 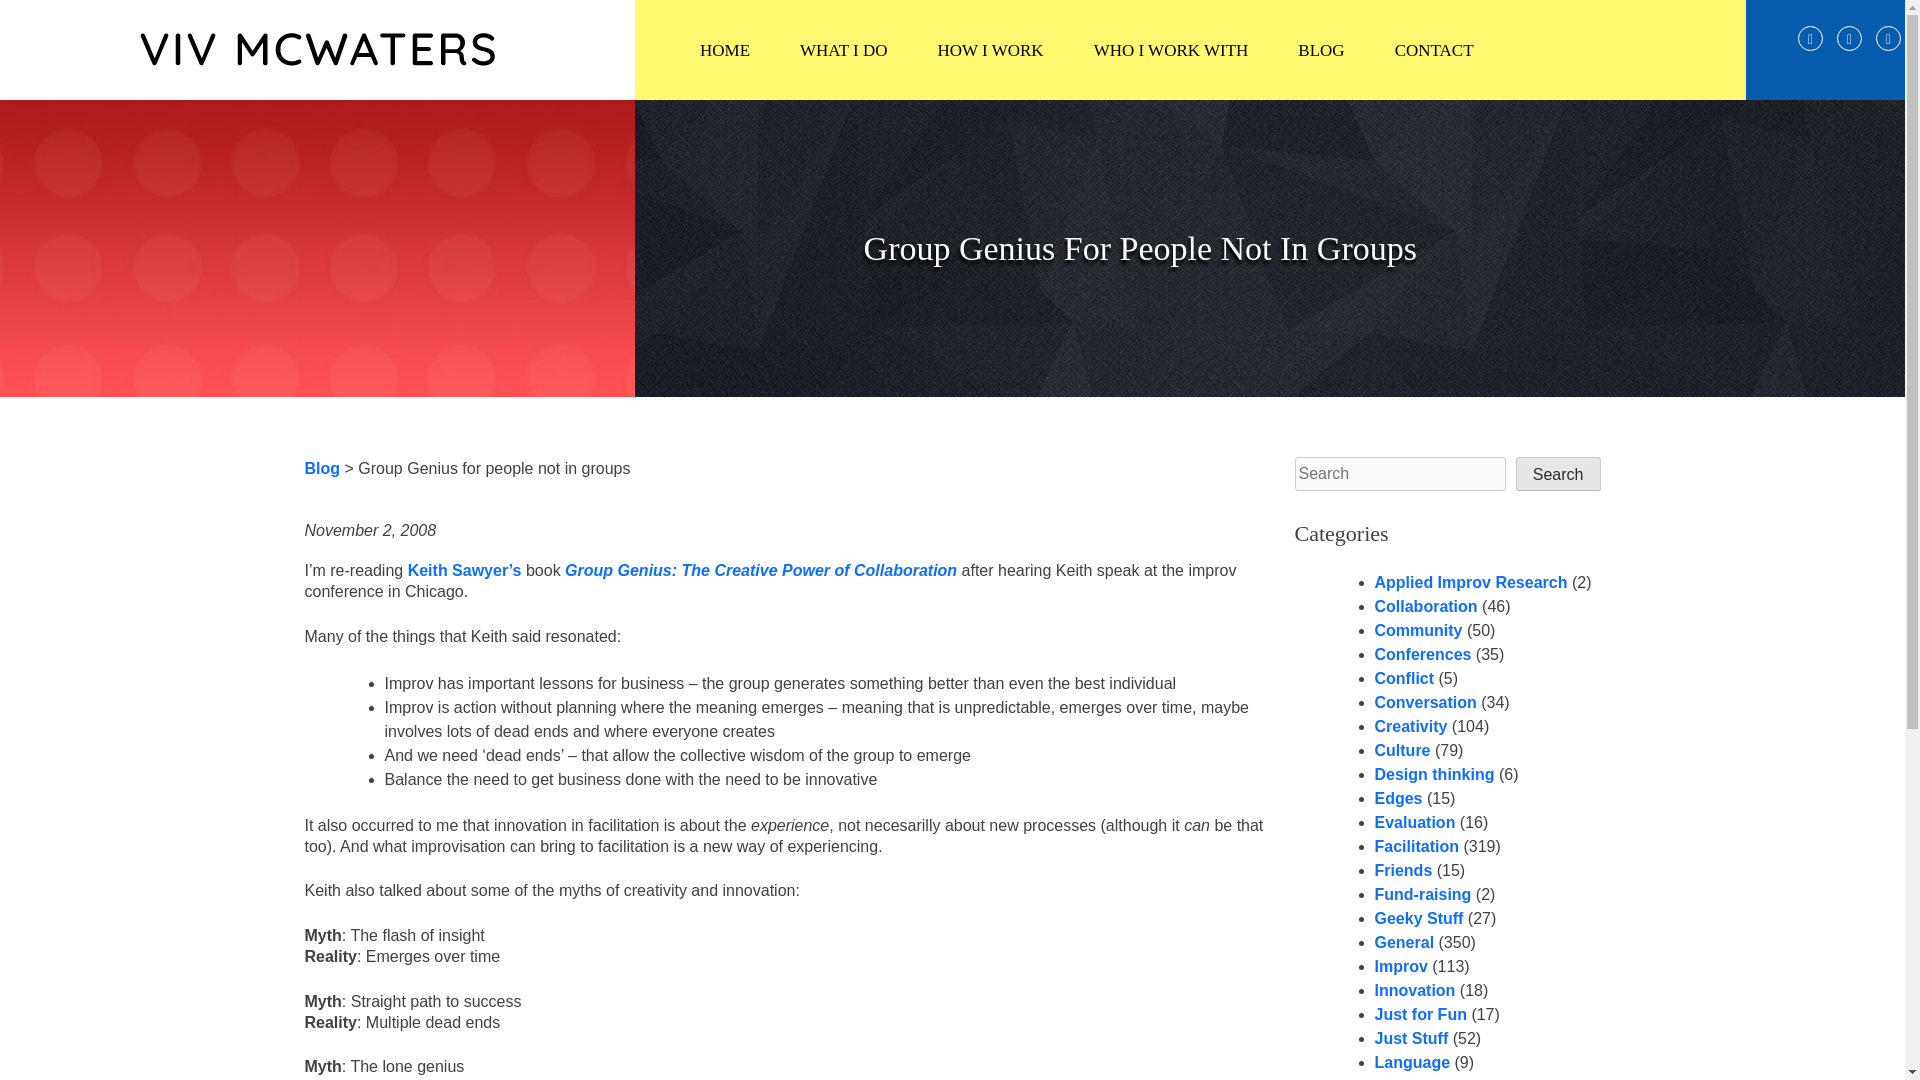 I want to click on WHAT I DO, so click(x=1403, y=870).